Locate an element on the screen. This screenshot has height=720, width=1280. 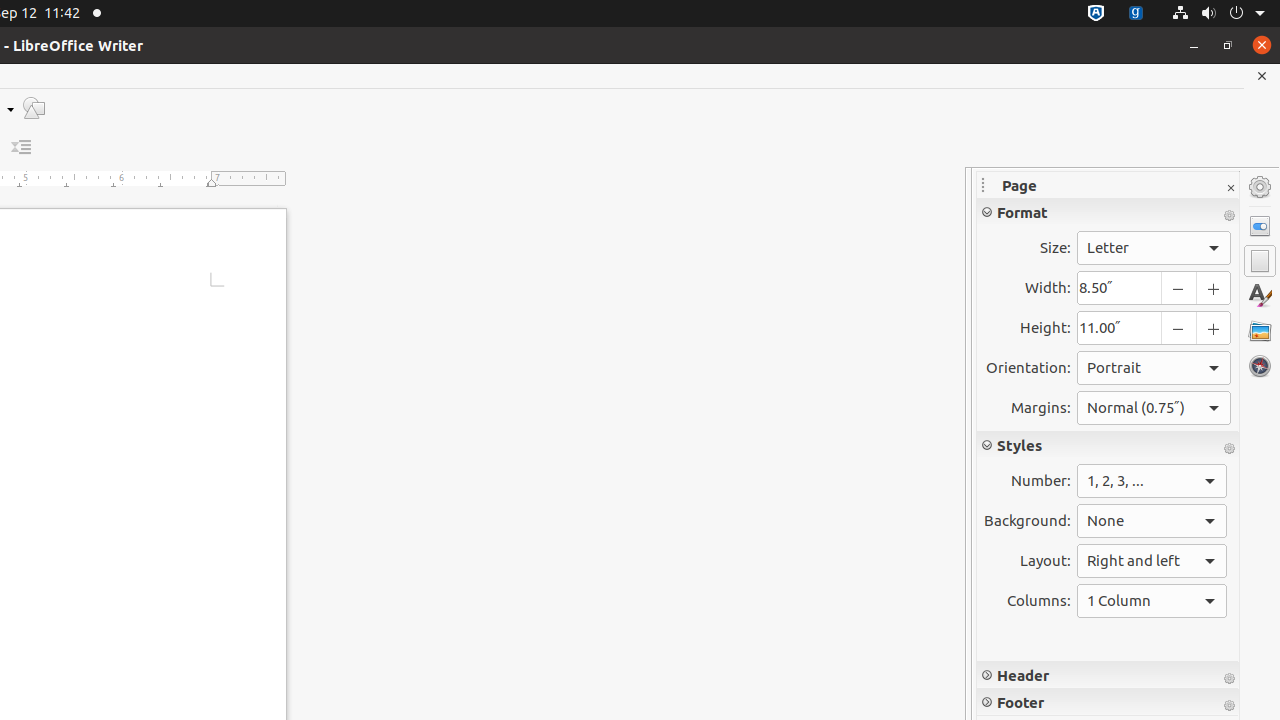
System is located at coordinates (1218, 14).